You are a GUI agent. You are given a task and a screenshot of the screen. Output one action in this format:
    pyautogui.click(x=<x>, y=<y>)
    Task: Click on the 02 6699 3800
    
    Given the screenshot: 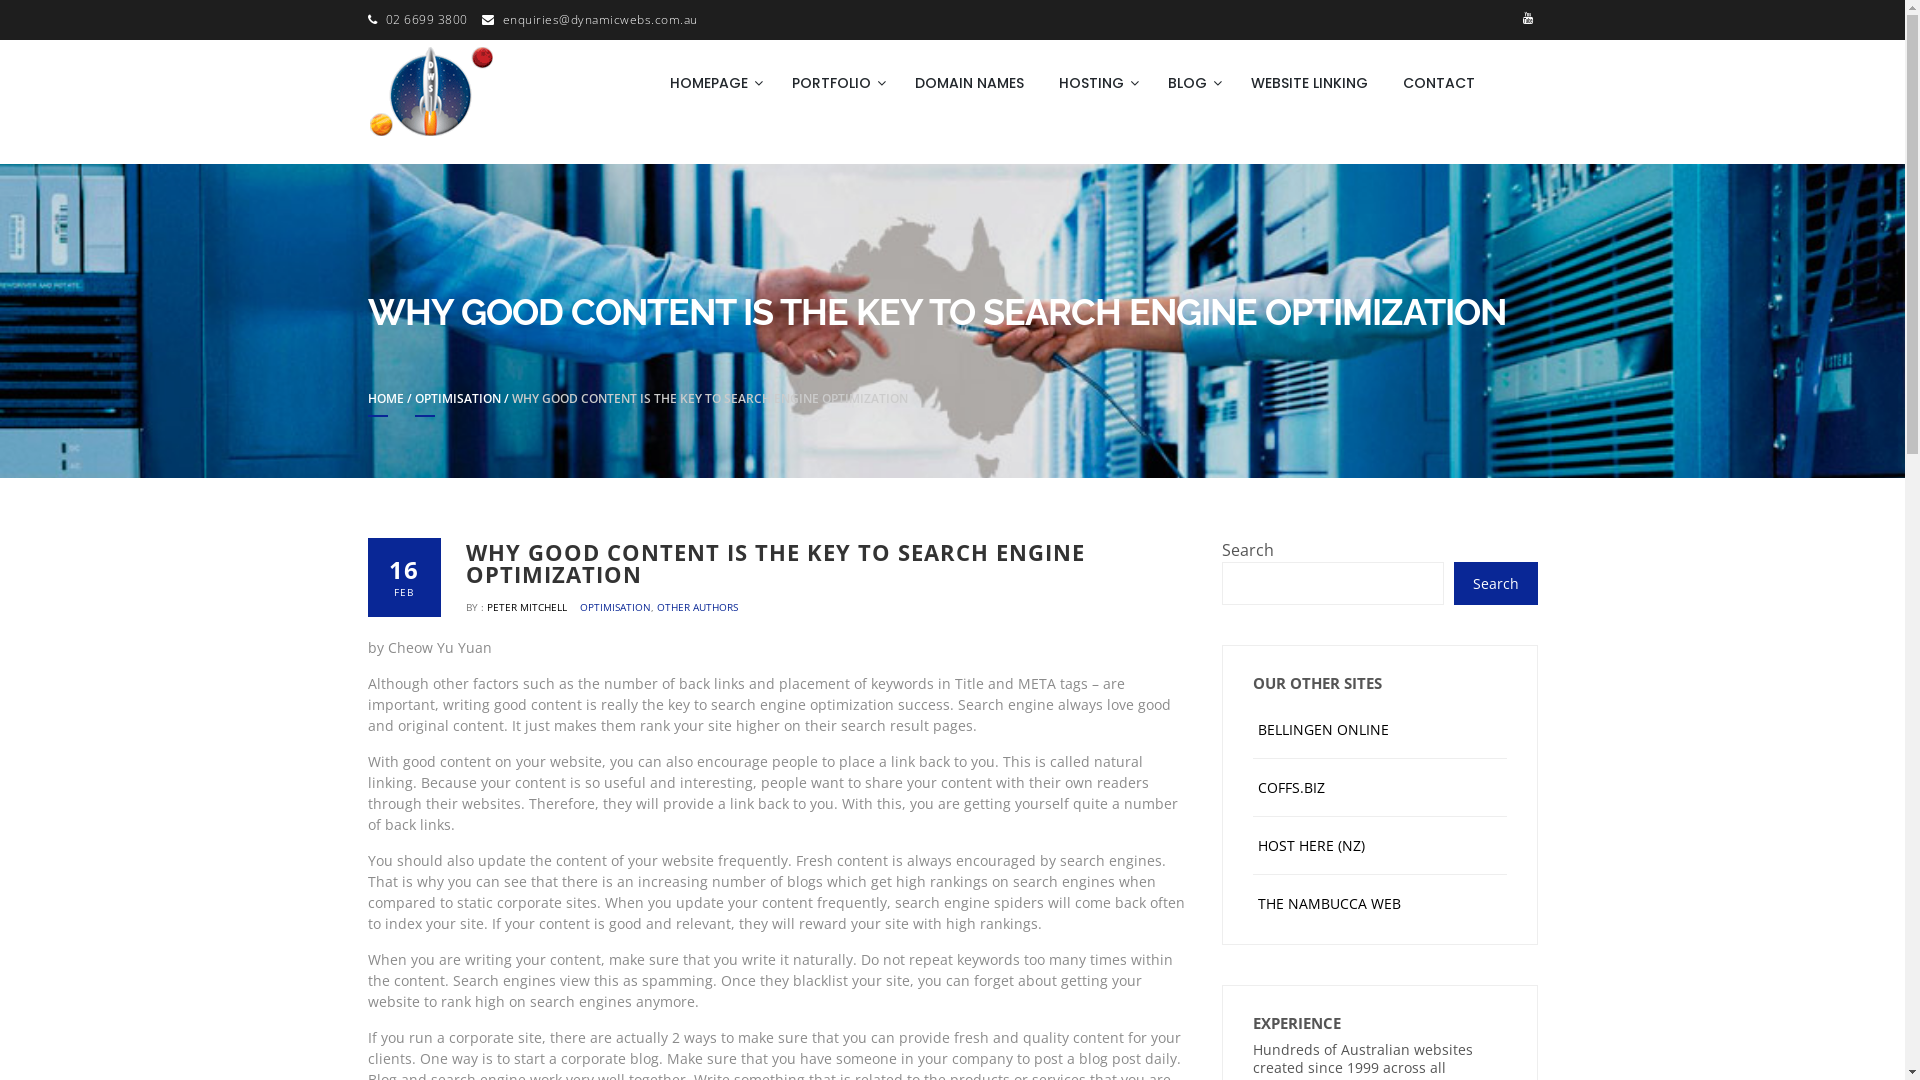 What is the action you would take?
    pyautogui.click(x=427, y=20)
    